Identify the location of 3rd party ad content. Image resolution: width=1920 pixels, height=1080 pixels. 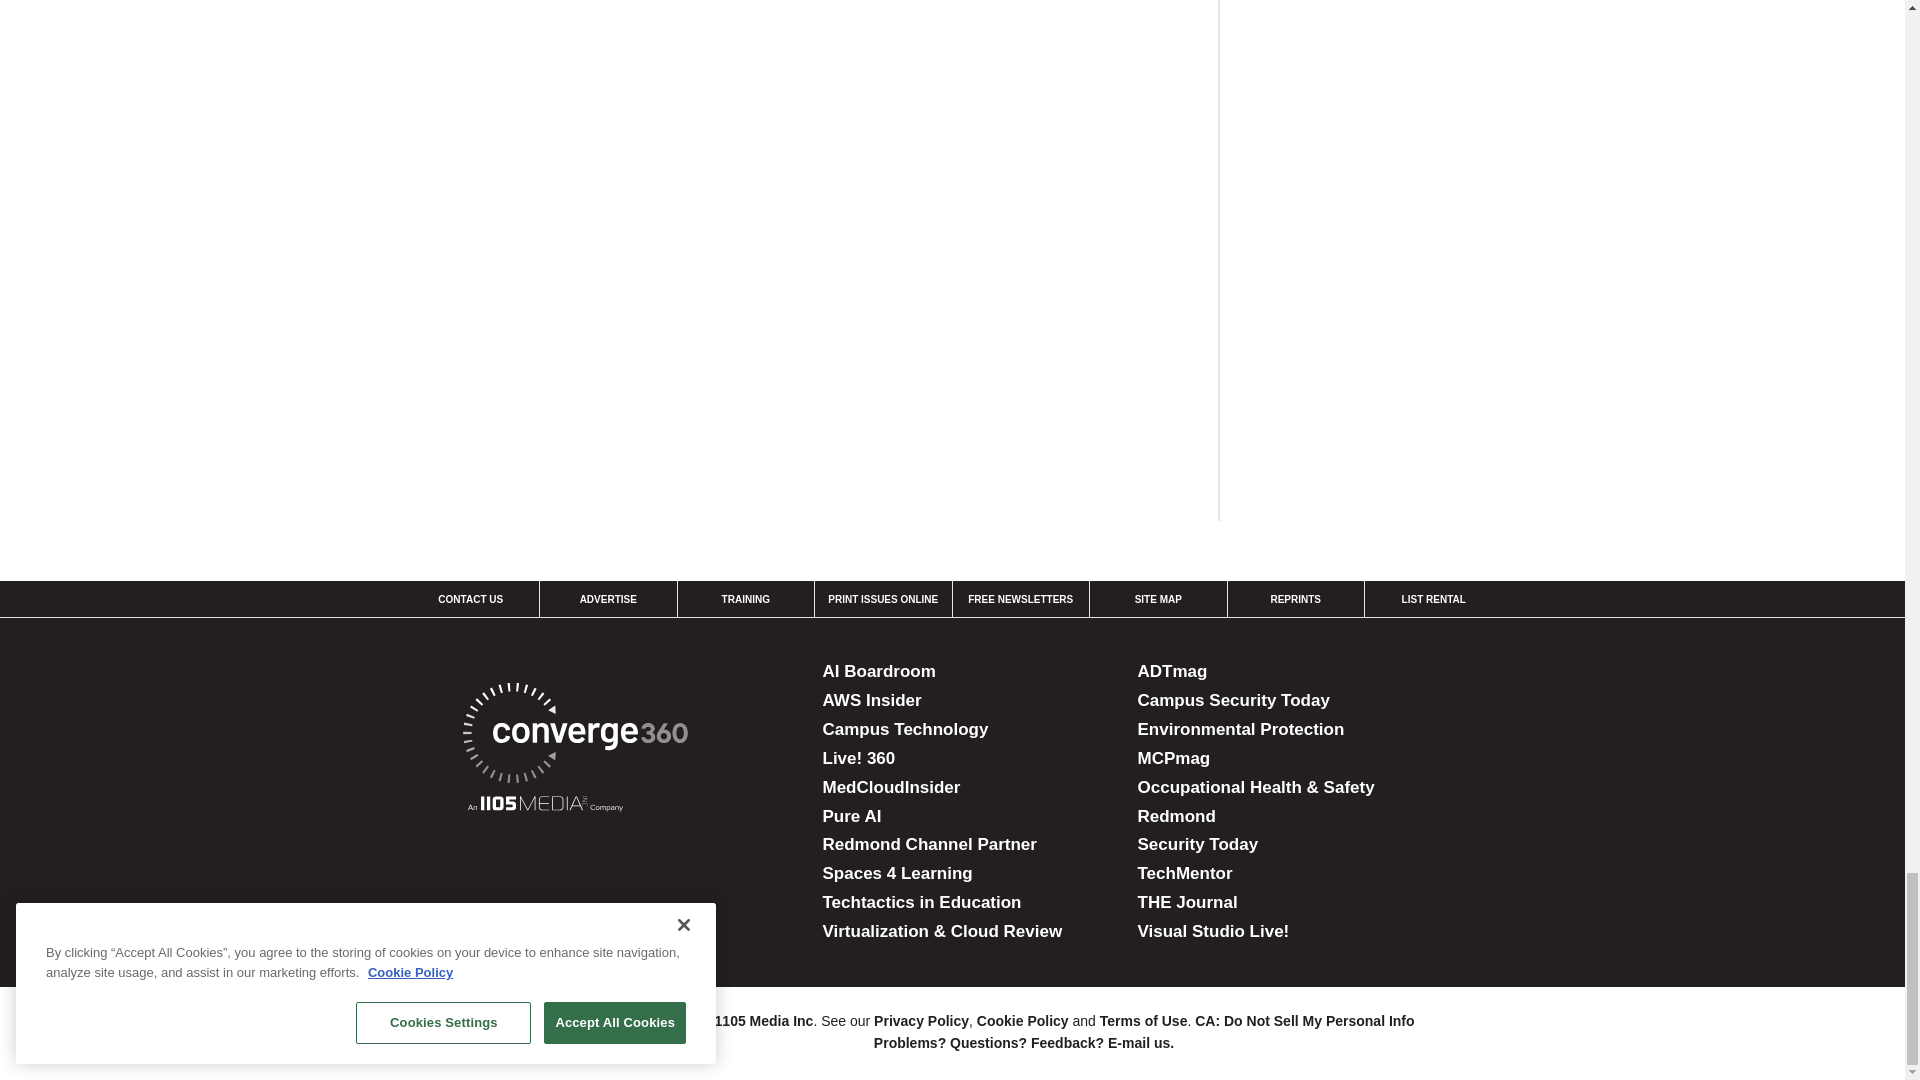
(1398, 85).